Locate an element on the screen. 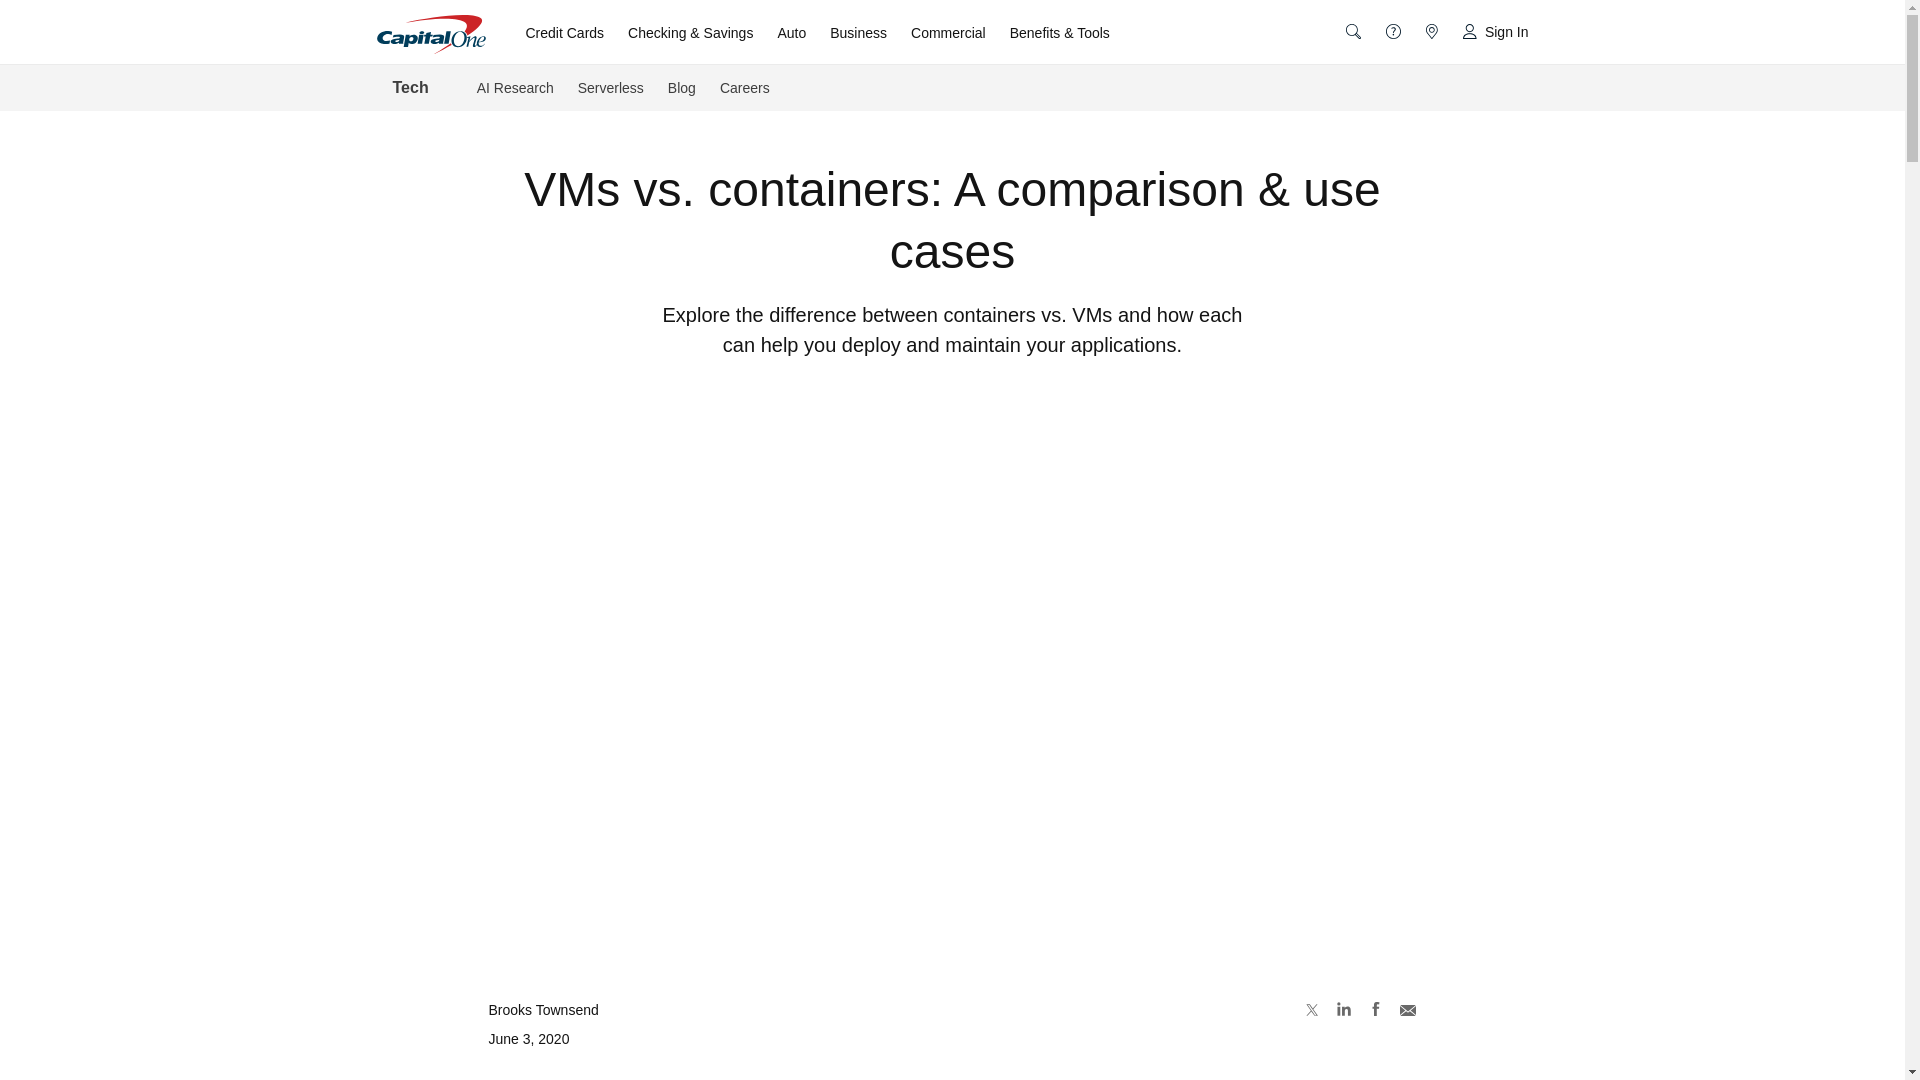 The height and width of the screenshot is (1080, 1920). Business is located at coordinates (858, 32).